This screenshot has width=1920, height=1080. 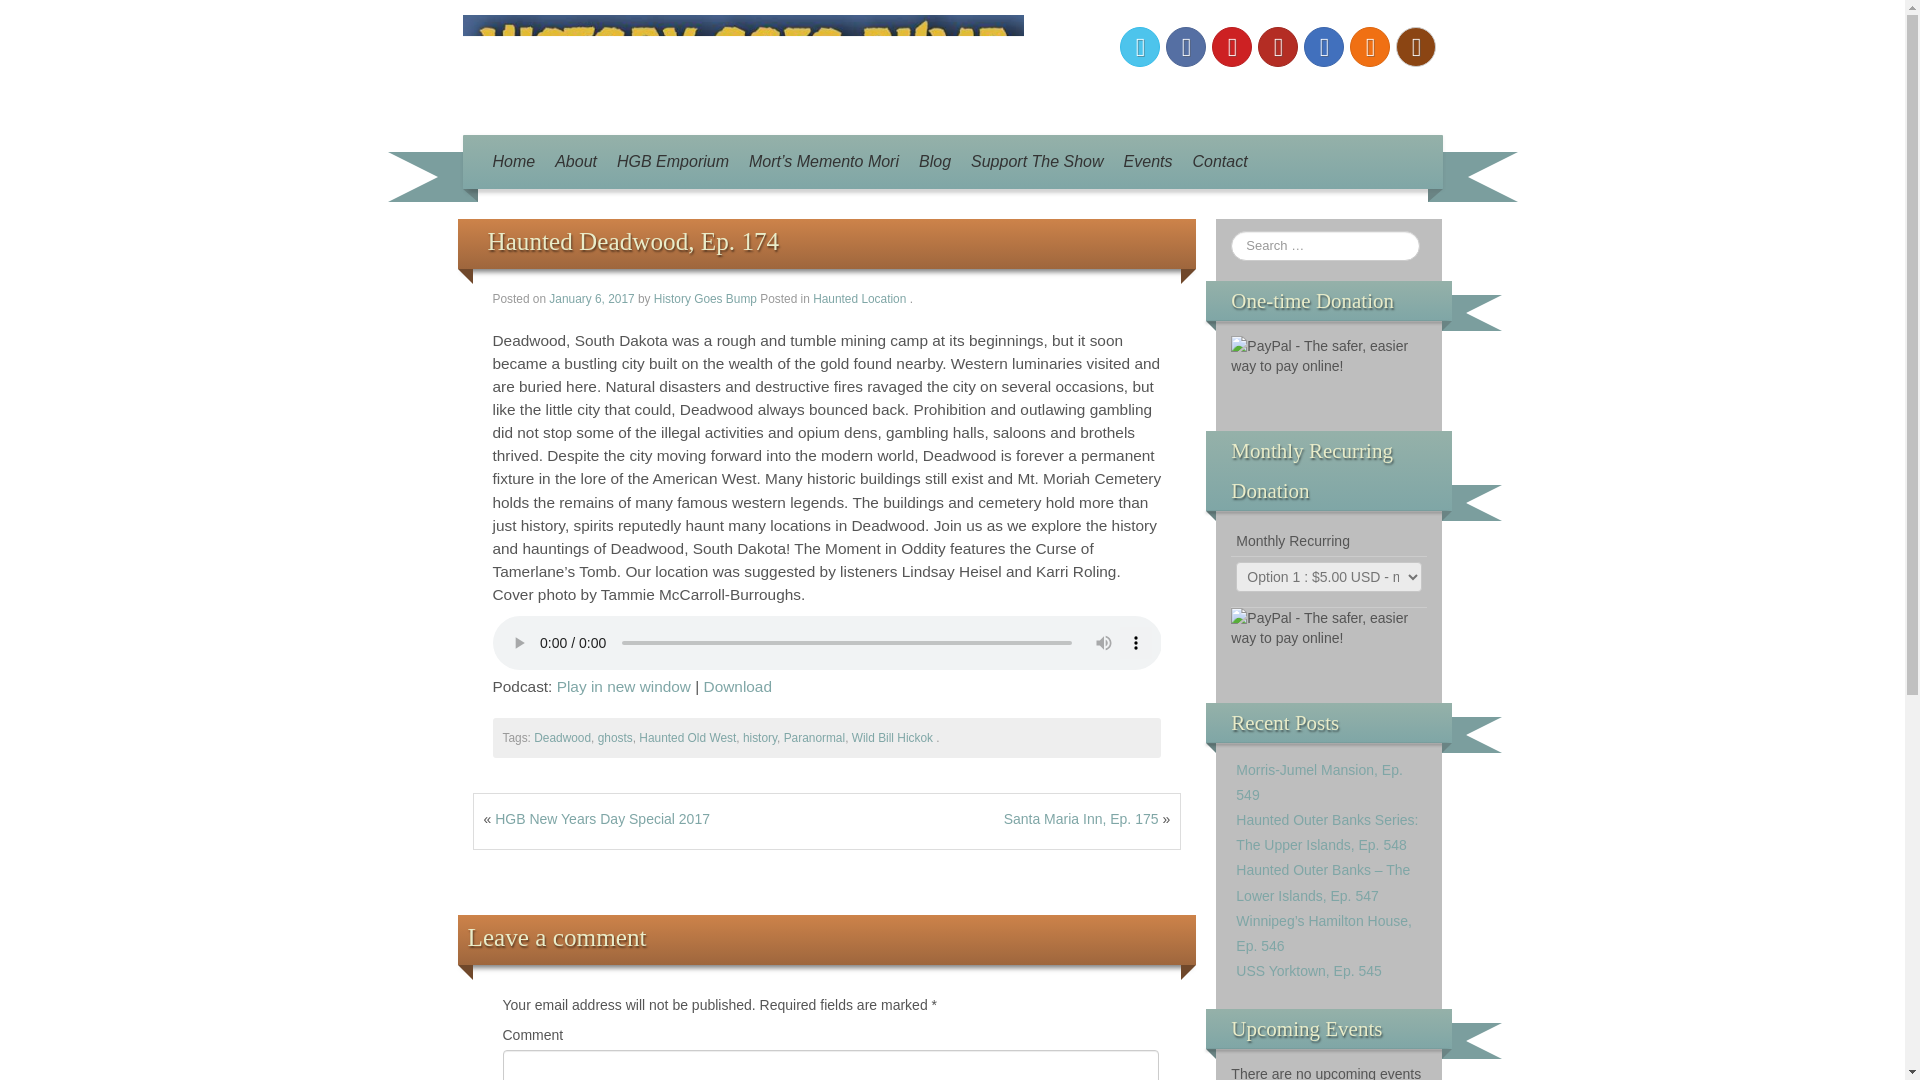 What do you see at coordinates (633, 240) in the screenshot?
I see `Permalink to Haunted Deadwood, Ep. 174` at bounding box center [633, 240].